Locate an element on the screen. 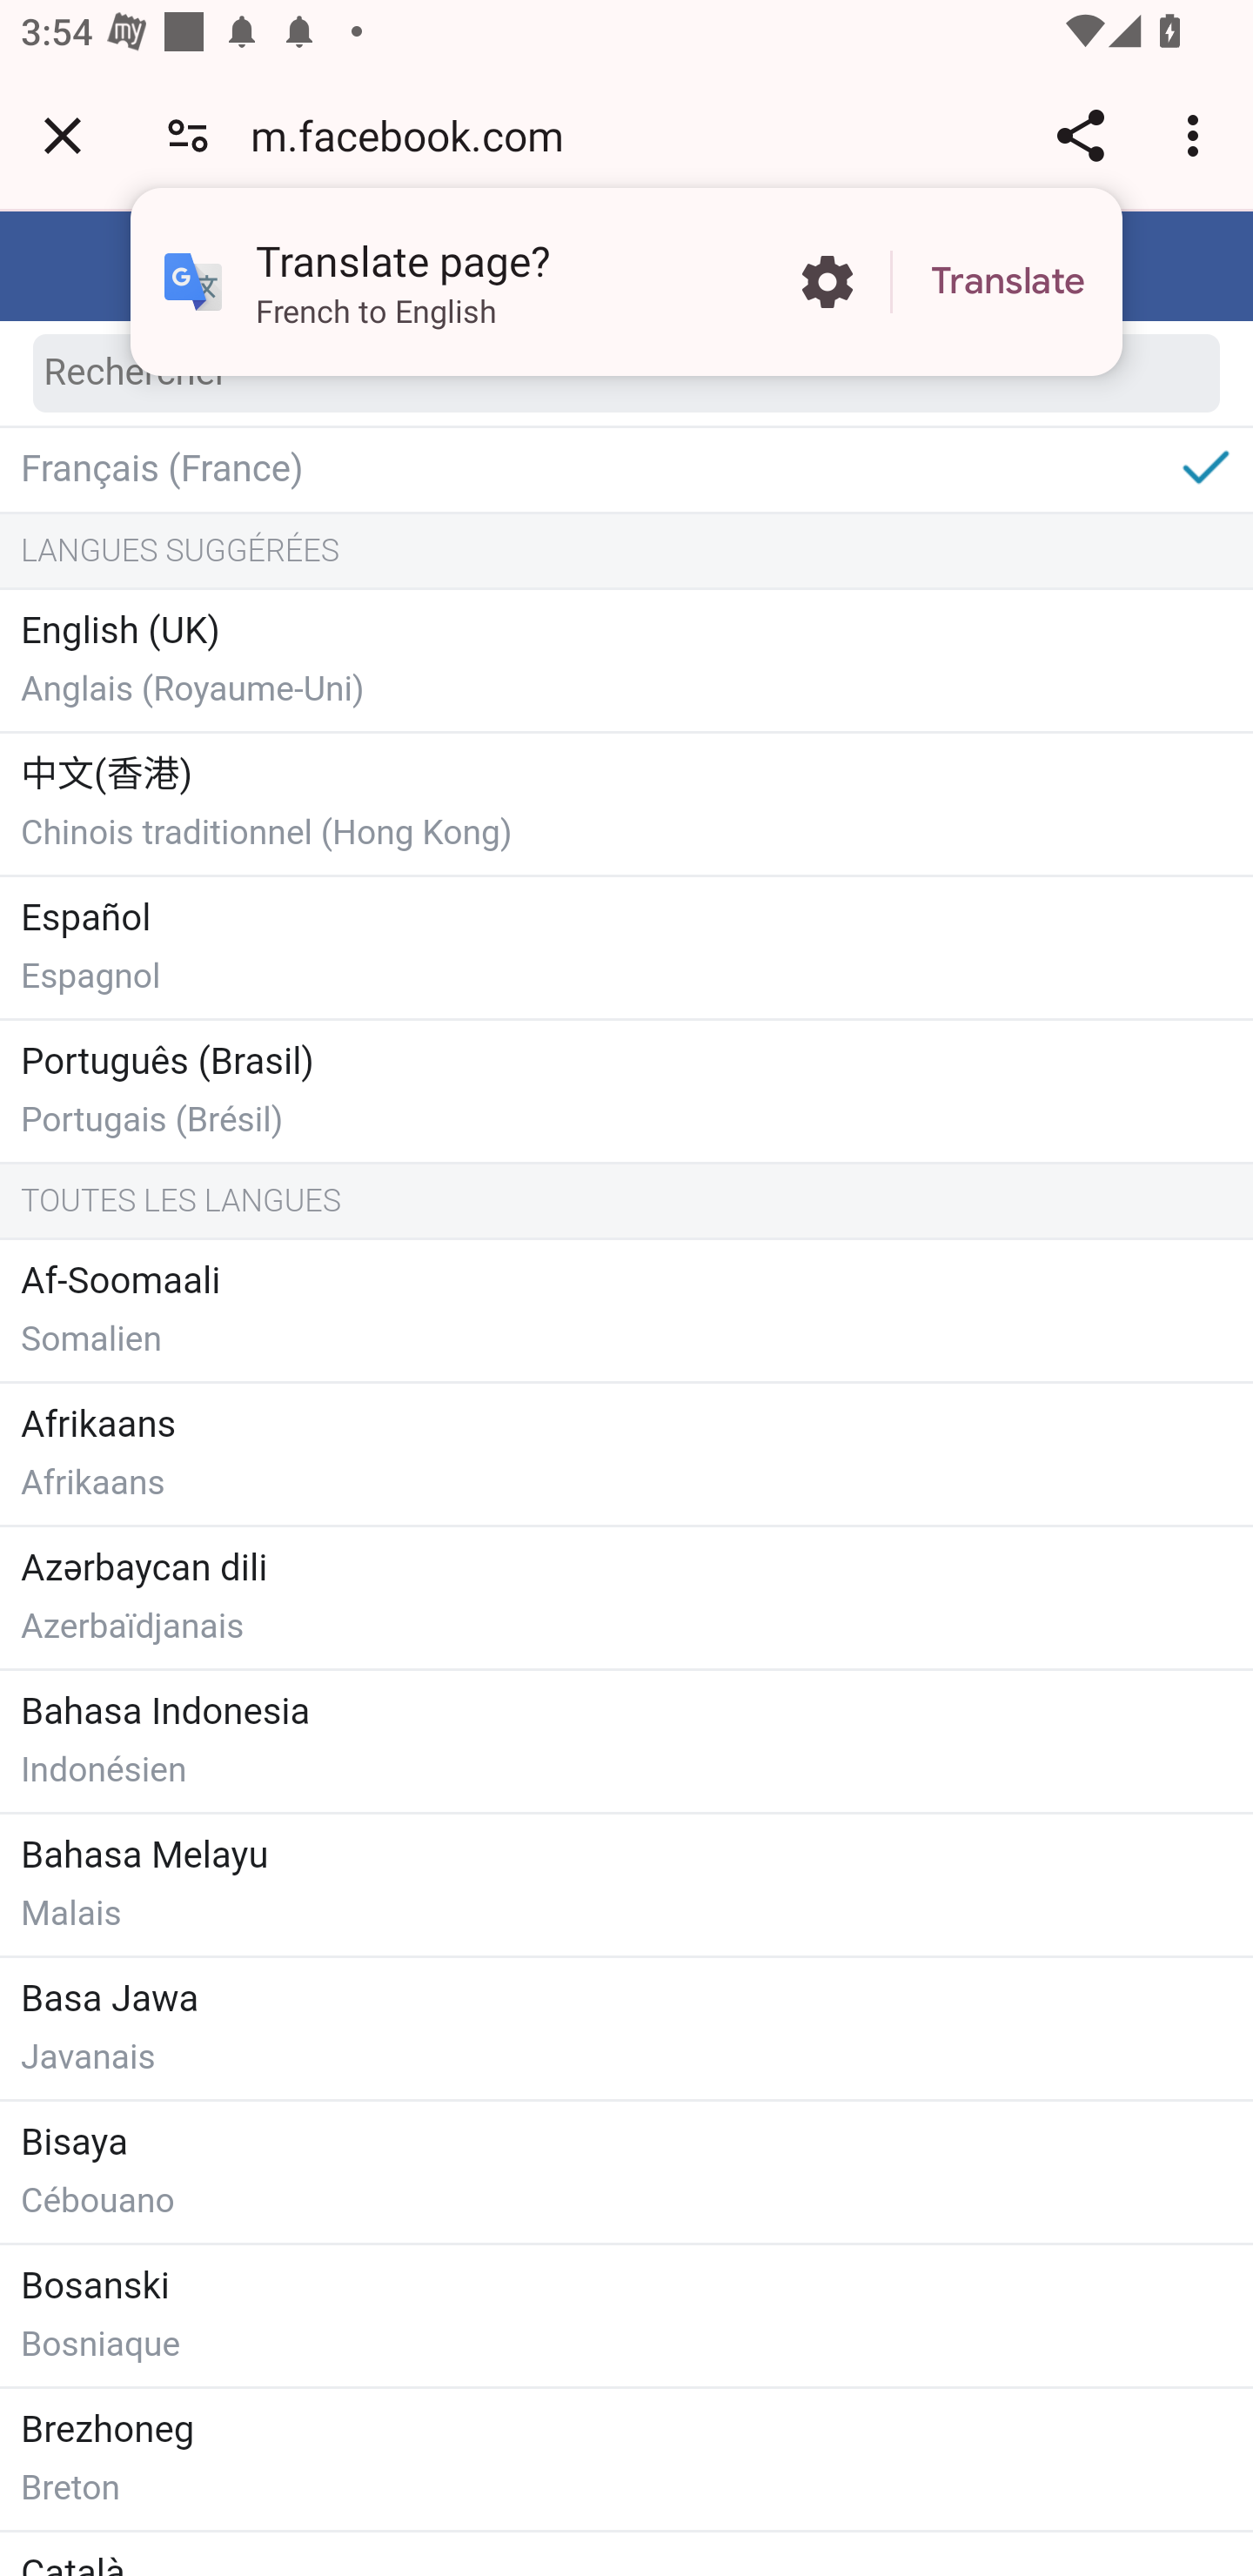  Share is located at coordinates (1080, 135).